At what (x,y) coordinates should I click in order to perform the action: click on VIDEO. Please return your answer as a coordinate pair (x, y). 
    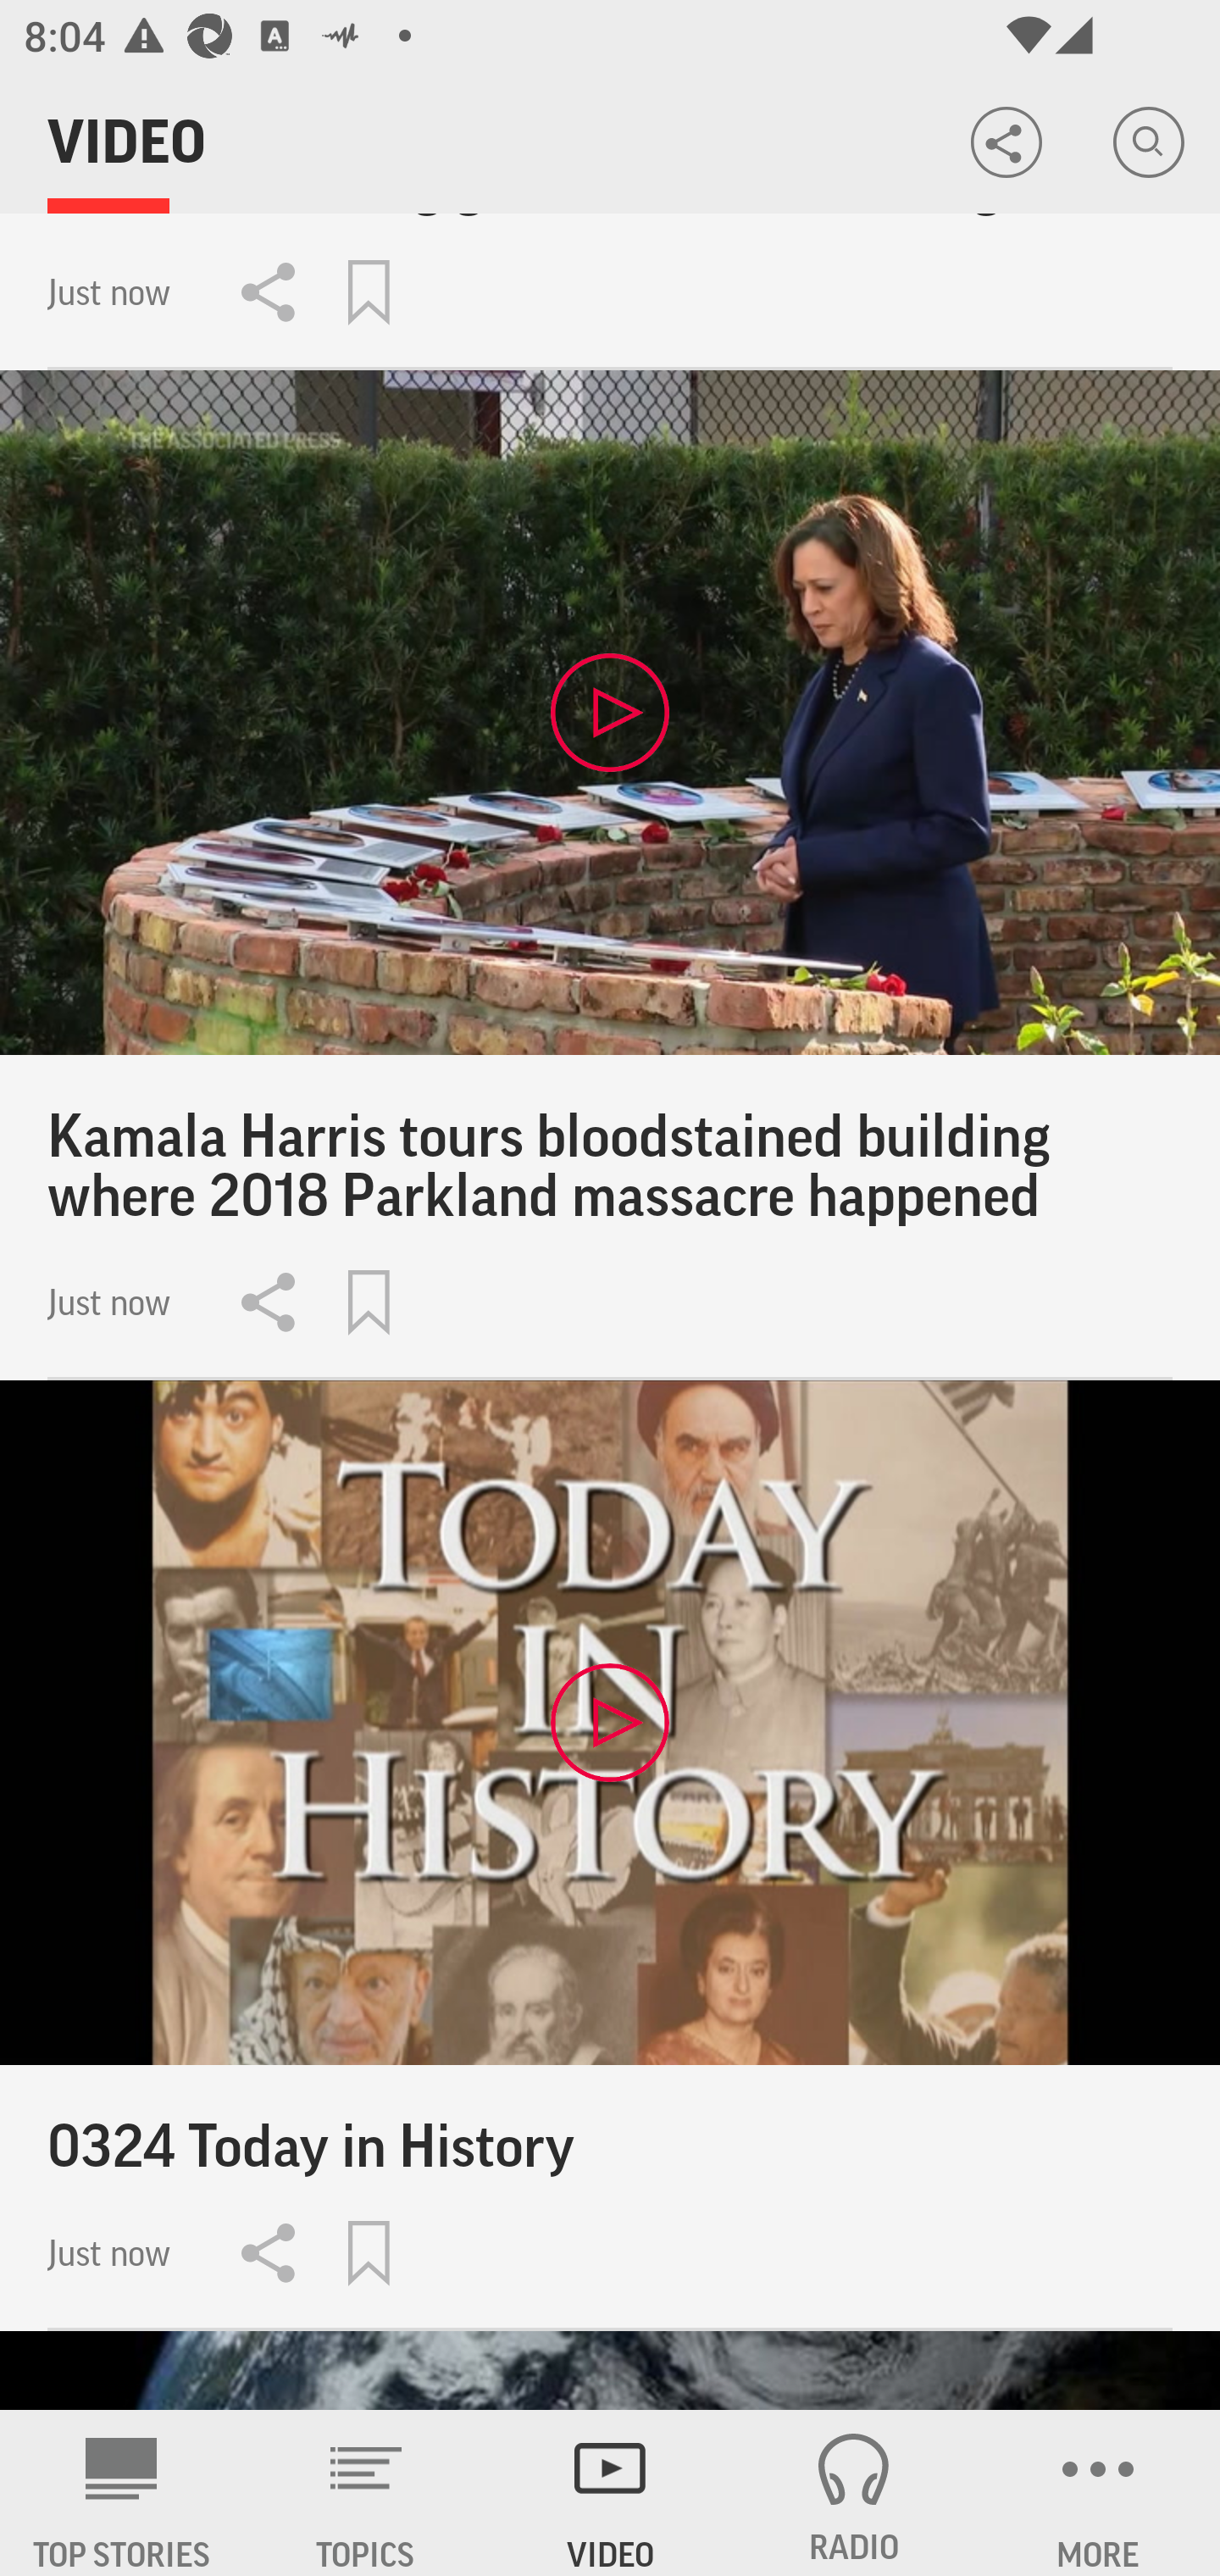
    Looking at the image, I should click on (610, 2493).